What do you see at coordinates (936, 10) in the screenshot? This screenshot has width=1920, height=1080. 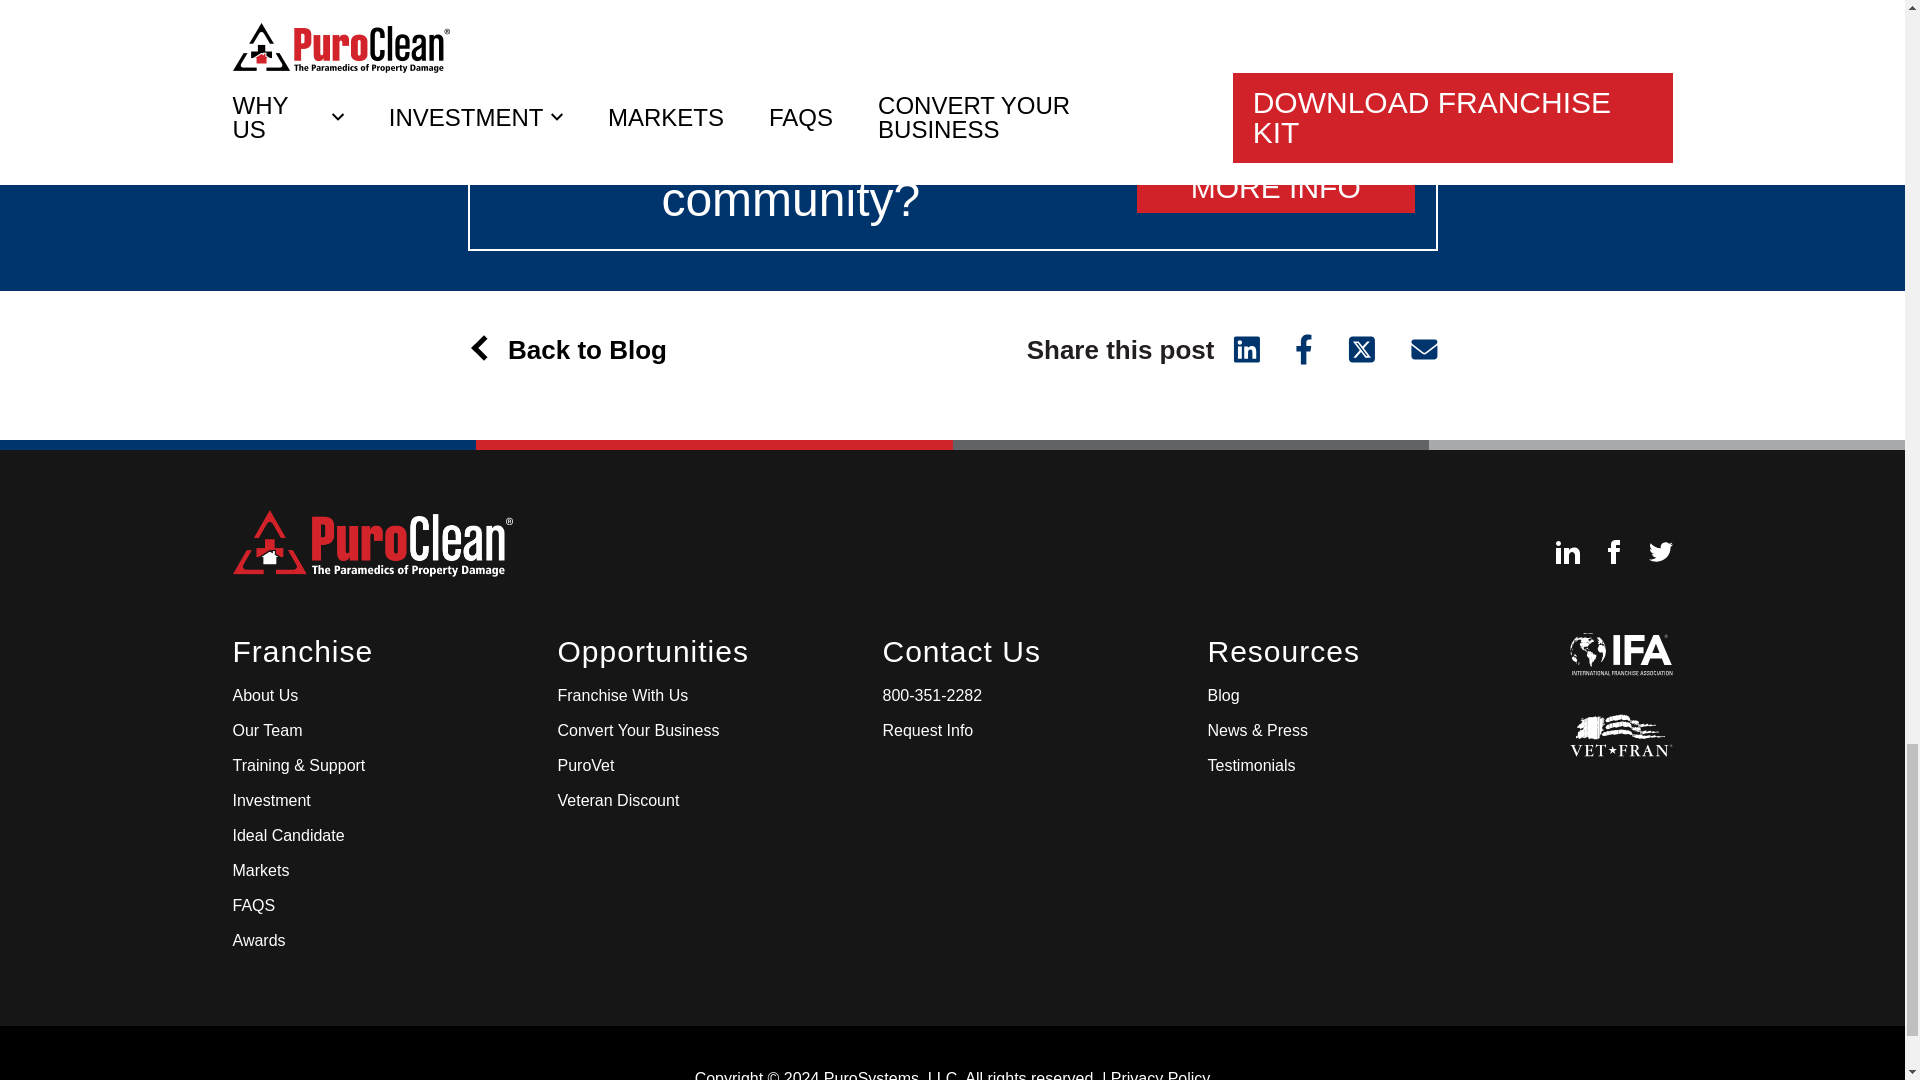 I see `download a free information kit` at bounding box center [936, 10].